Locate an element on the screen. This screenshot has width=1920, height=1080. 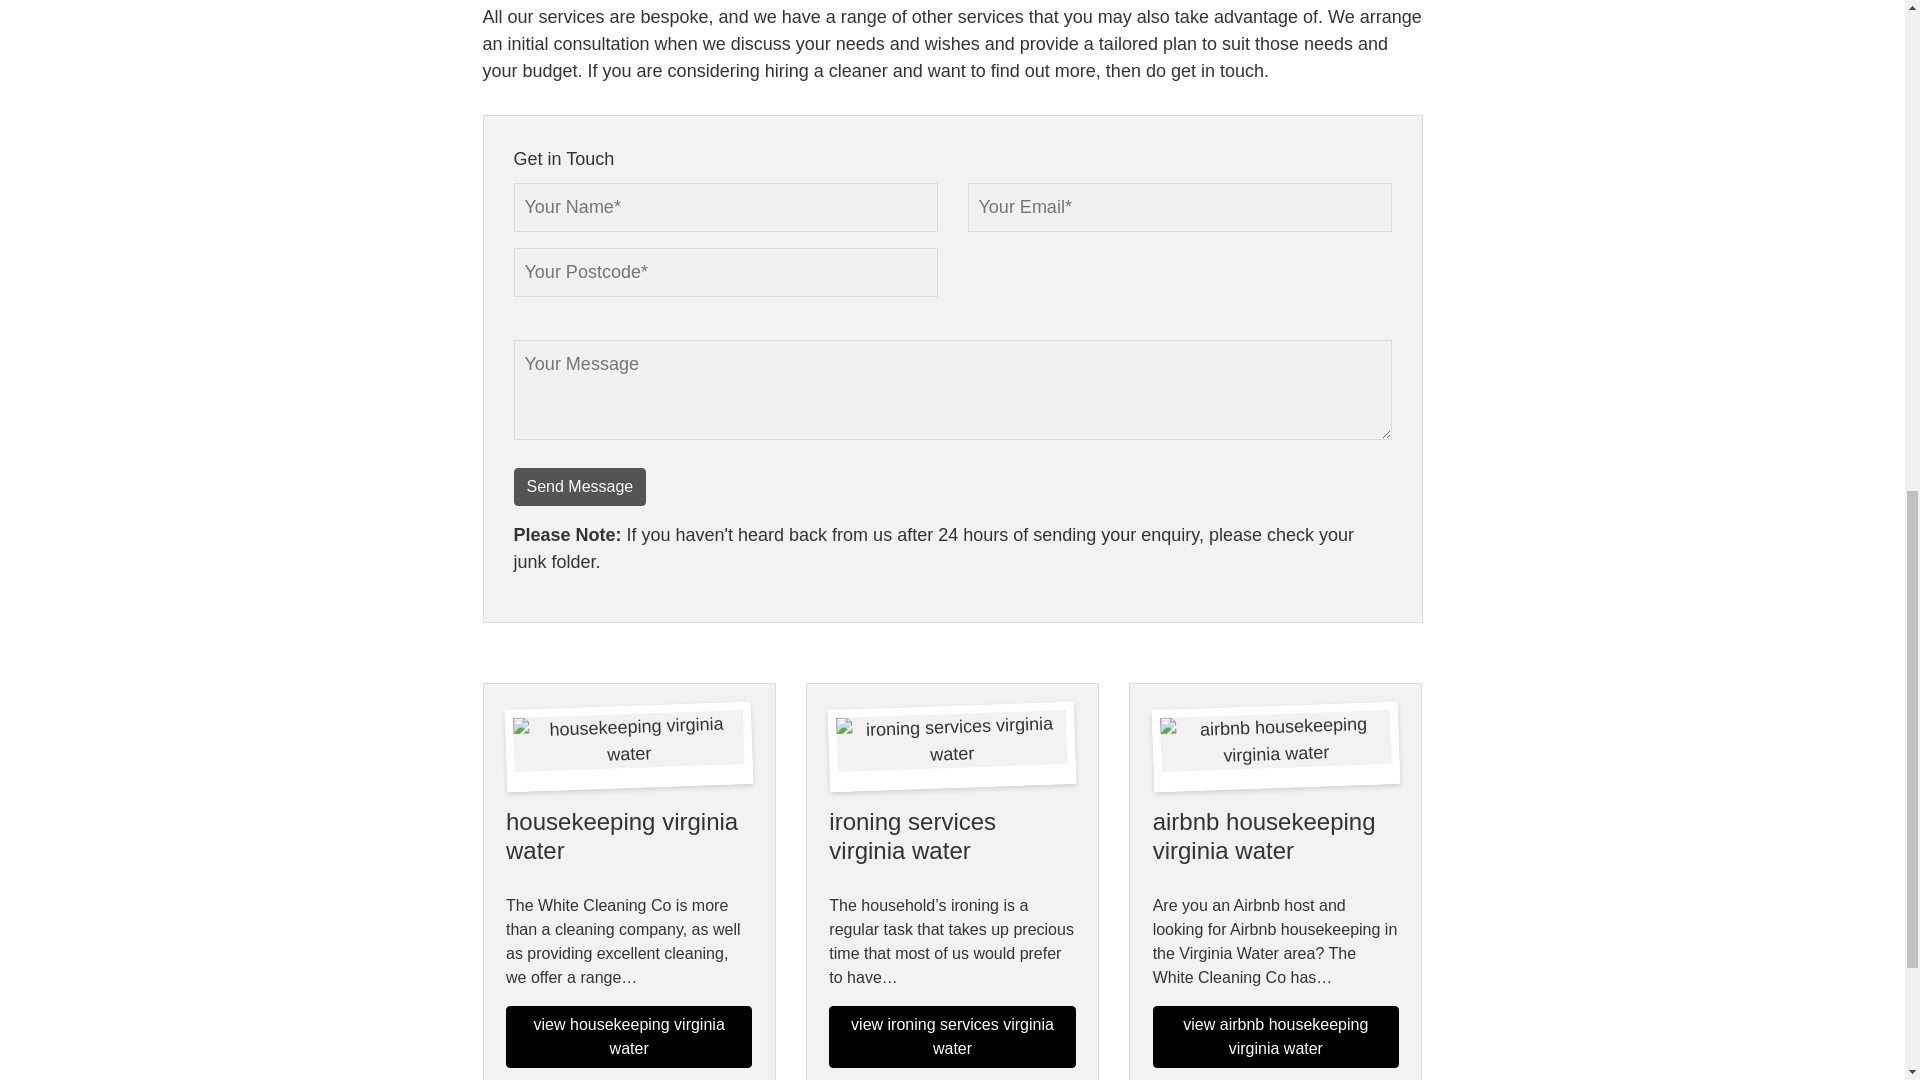
view airbnb housekeeping virginia water is located at coordinates (1276, 1036).